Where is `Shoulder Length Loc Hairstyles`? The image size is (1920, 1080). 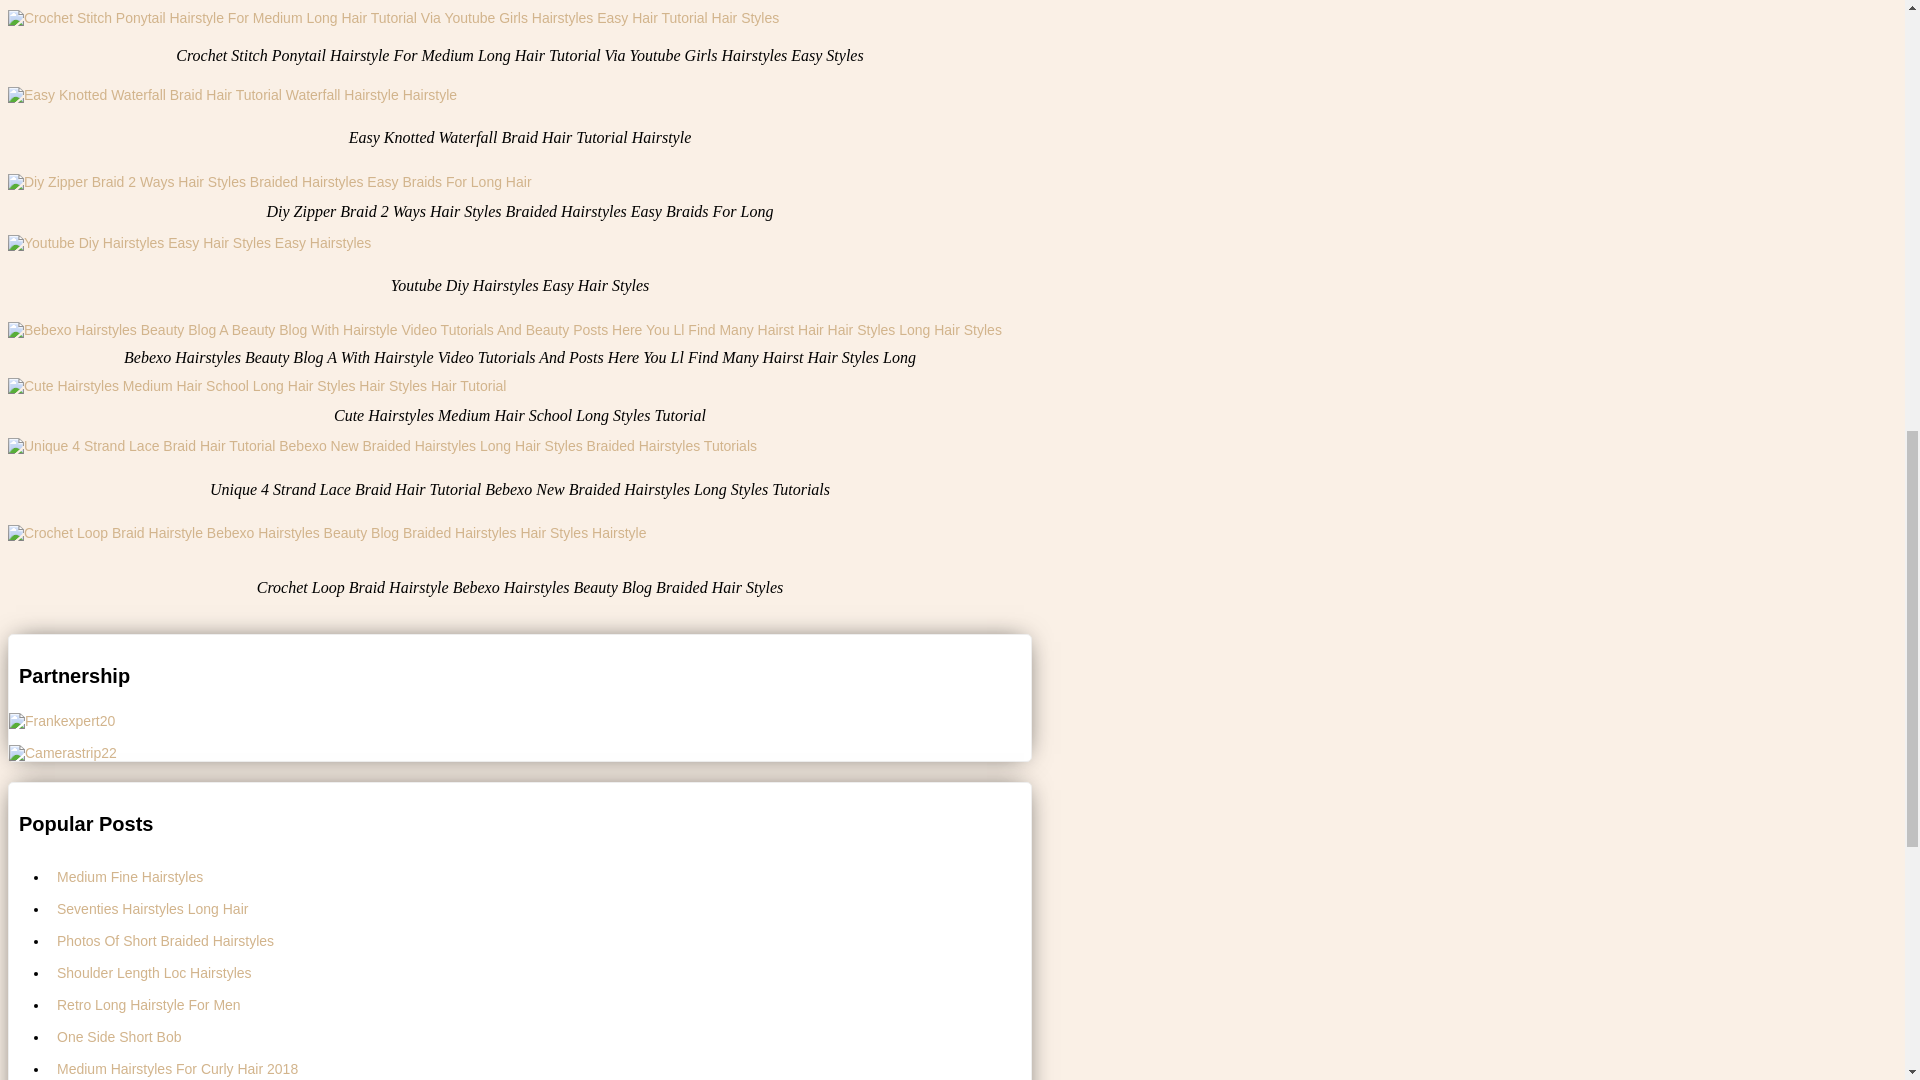
Shoulder Length Loc Hairstyles is located at coordinates (540, 972).